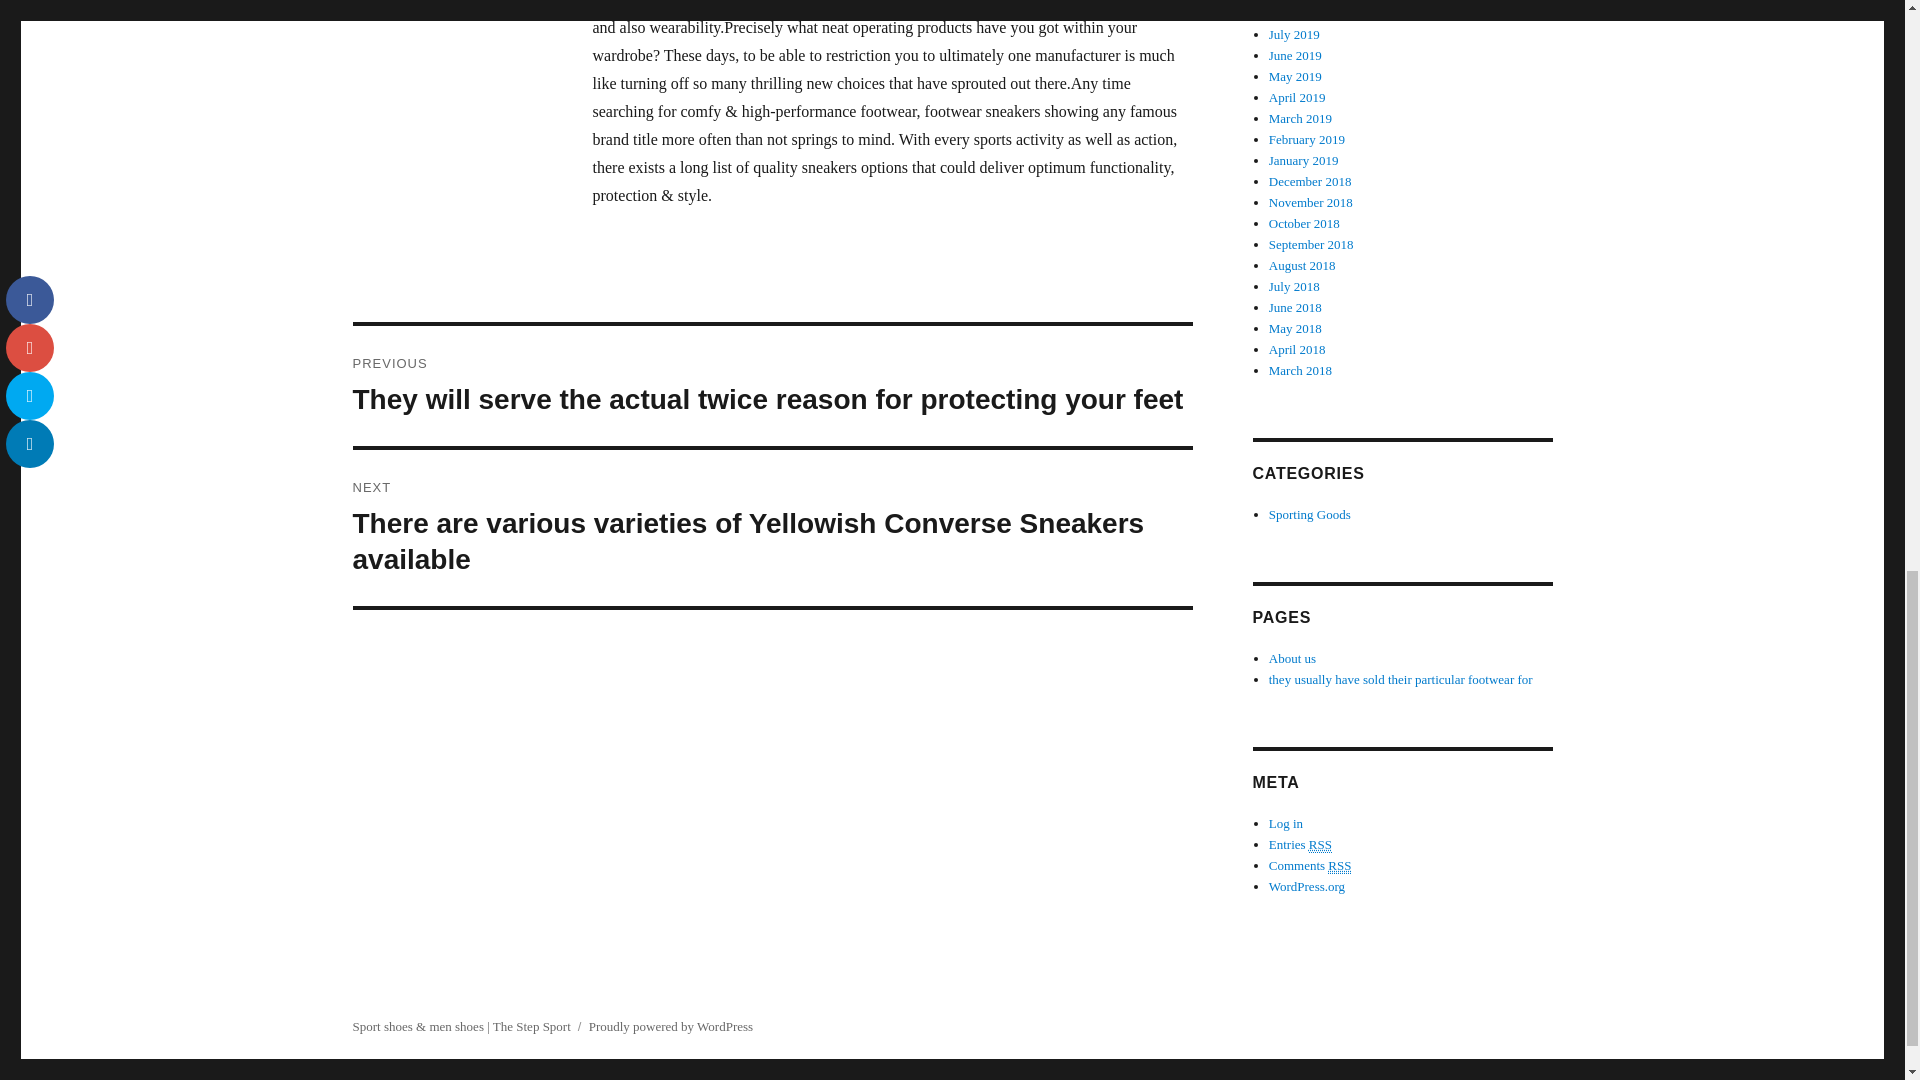  Describe the element at coordinates (1340, 865) in the screenshot. I see `Really Simple Syndication` at that location.